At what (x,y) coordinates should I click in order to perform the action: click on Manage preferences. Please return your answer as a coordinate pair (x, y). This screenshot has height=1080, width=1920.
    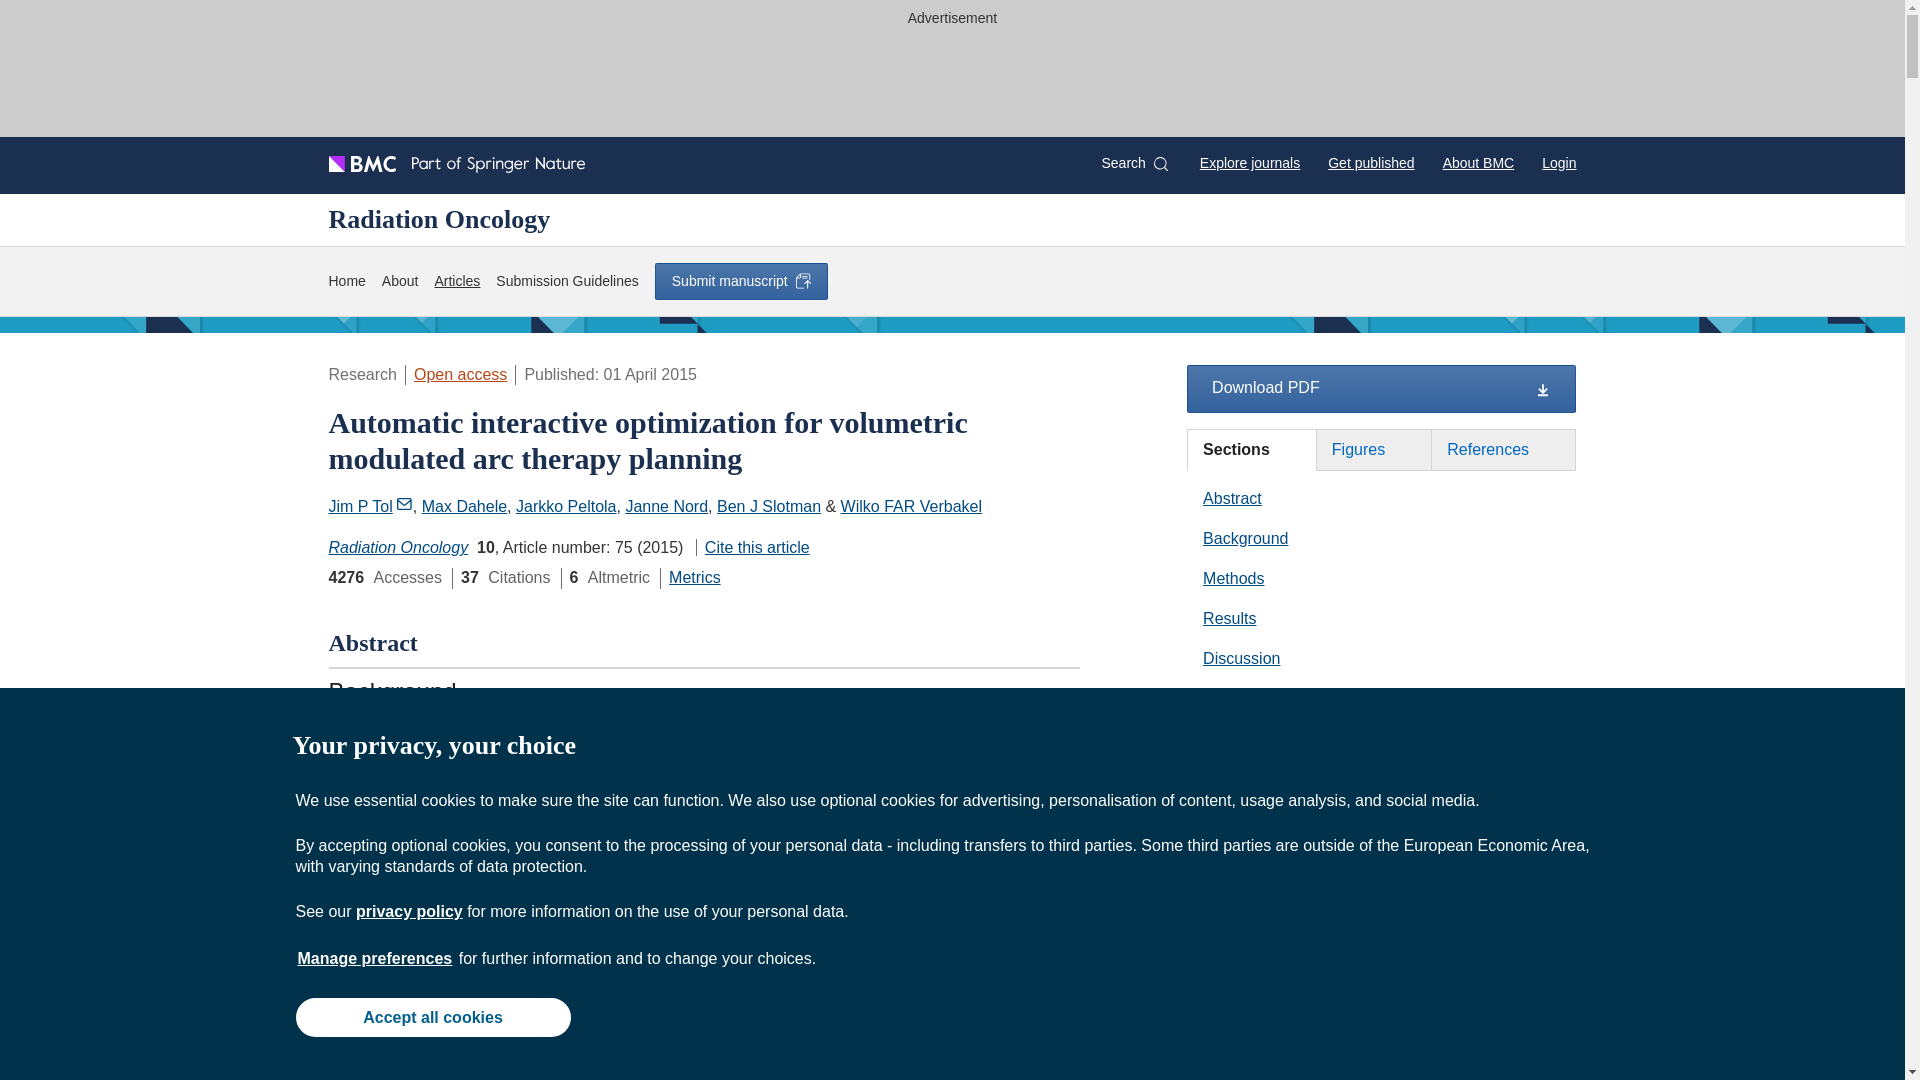
    Looking at the image, I should click on (375, 958).